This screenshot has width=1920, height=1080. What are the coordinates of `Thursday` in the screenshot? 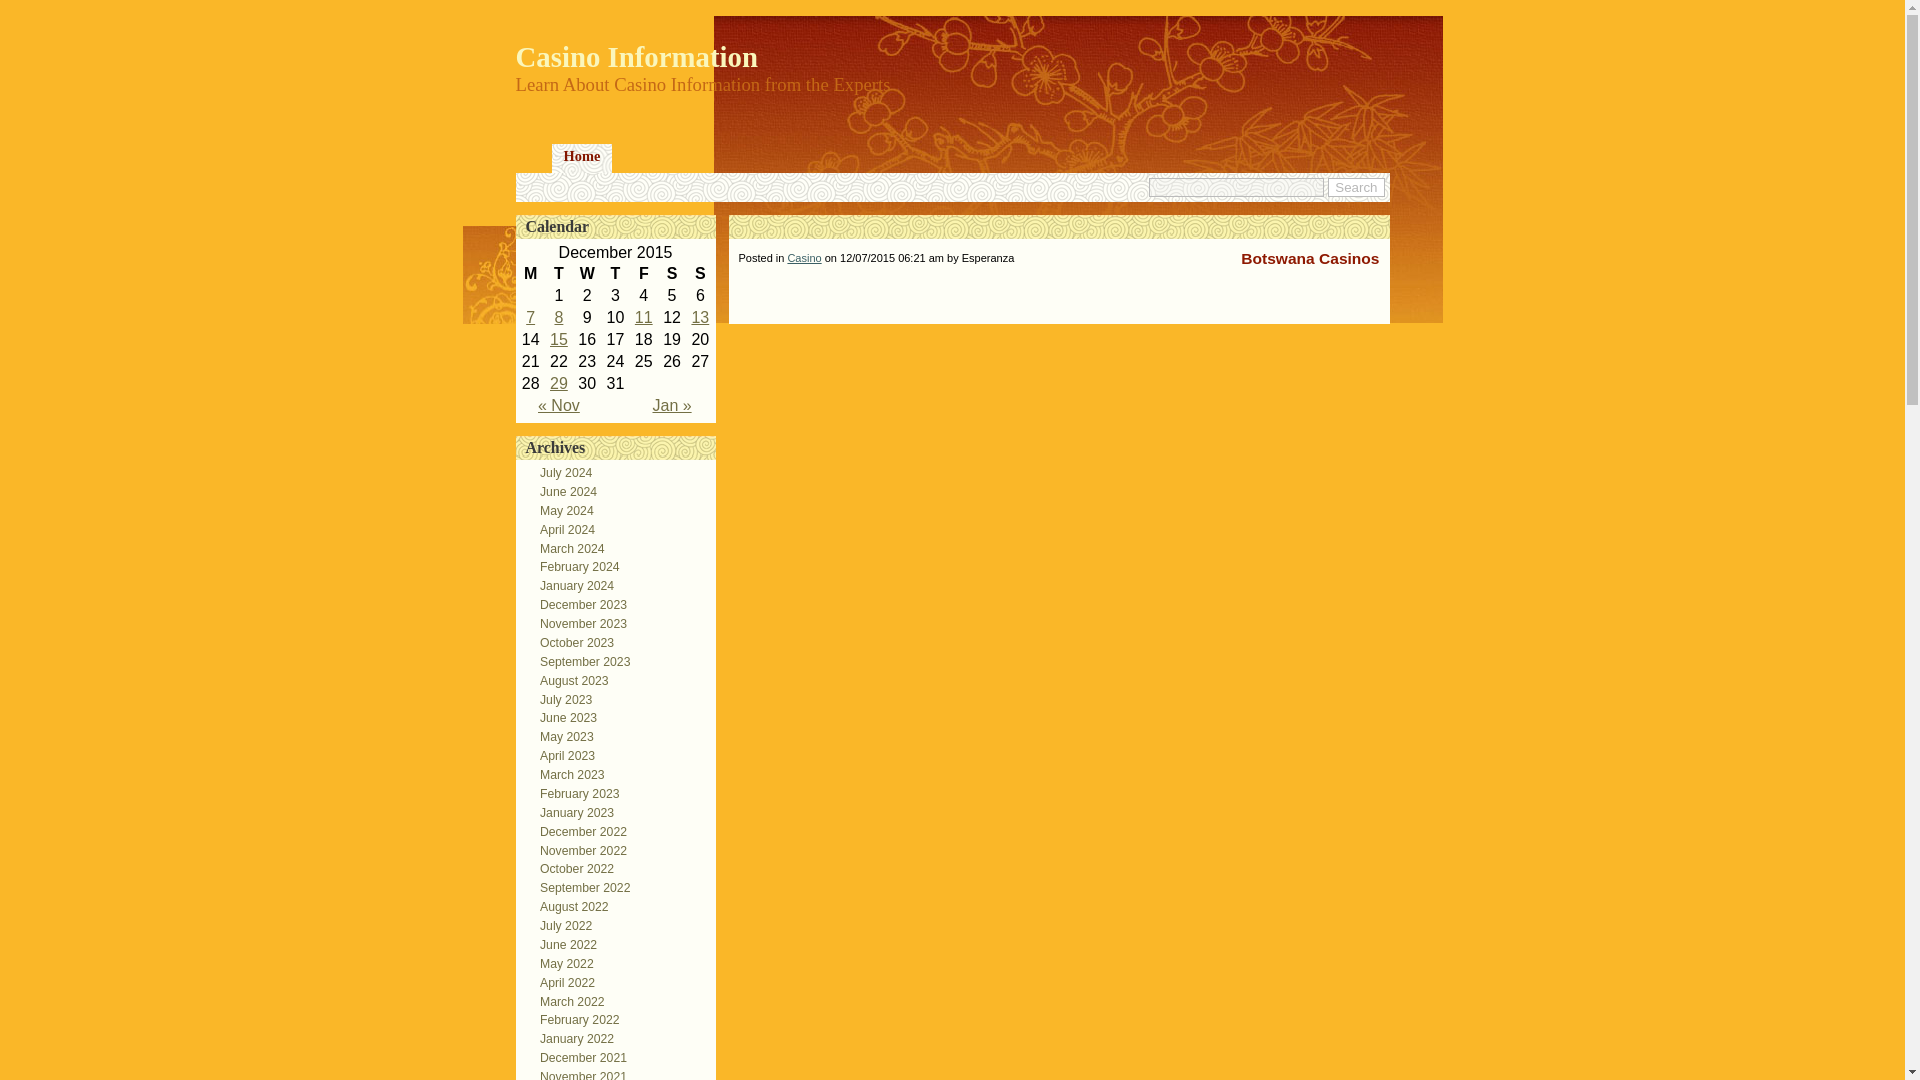 It's located at (614, 274).